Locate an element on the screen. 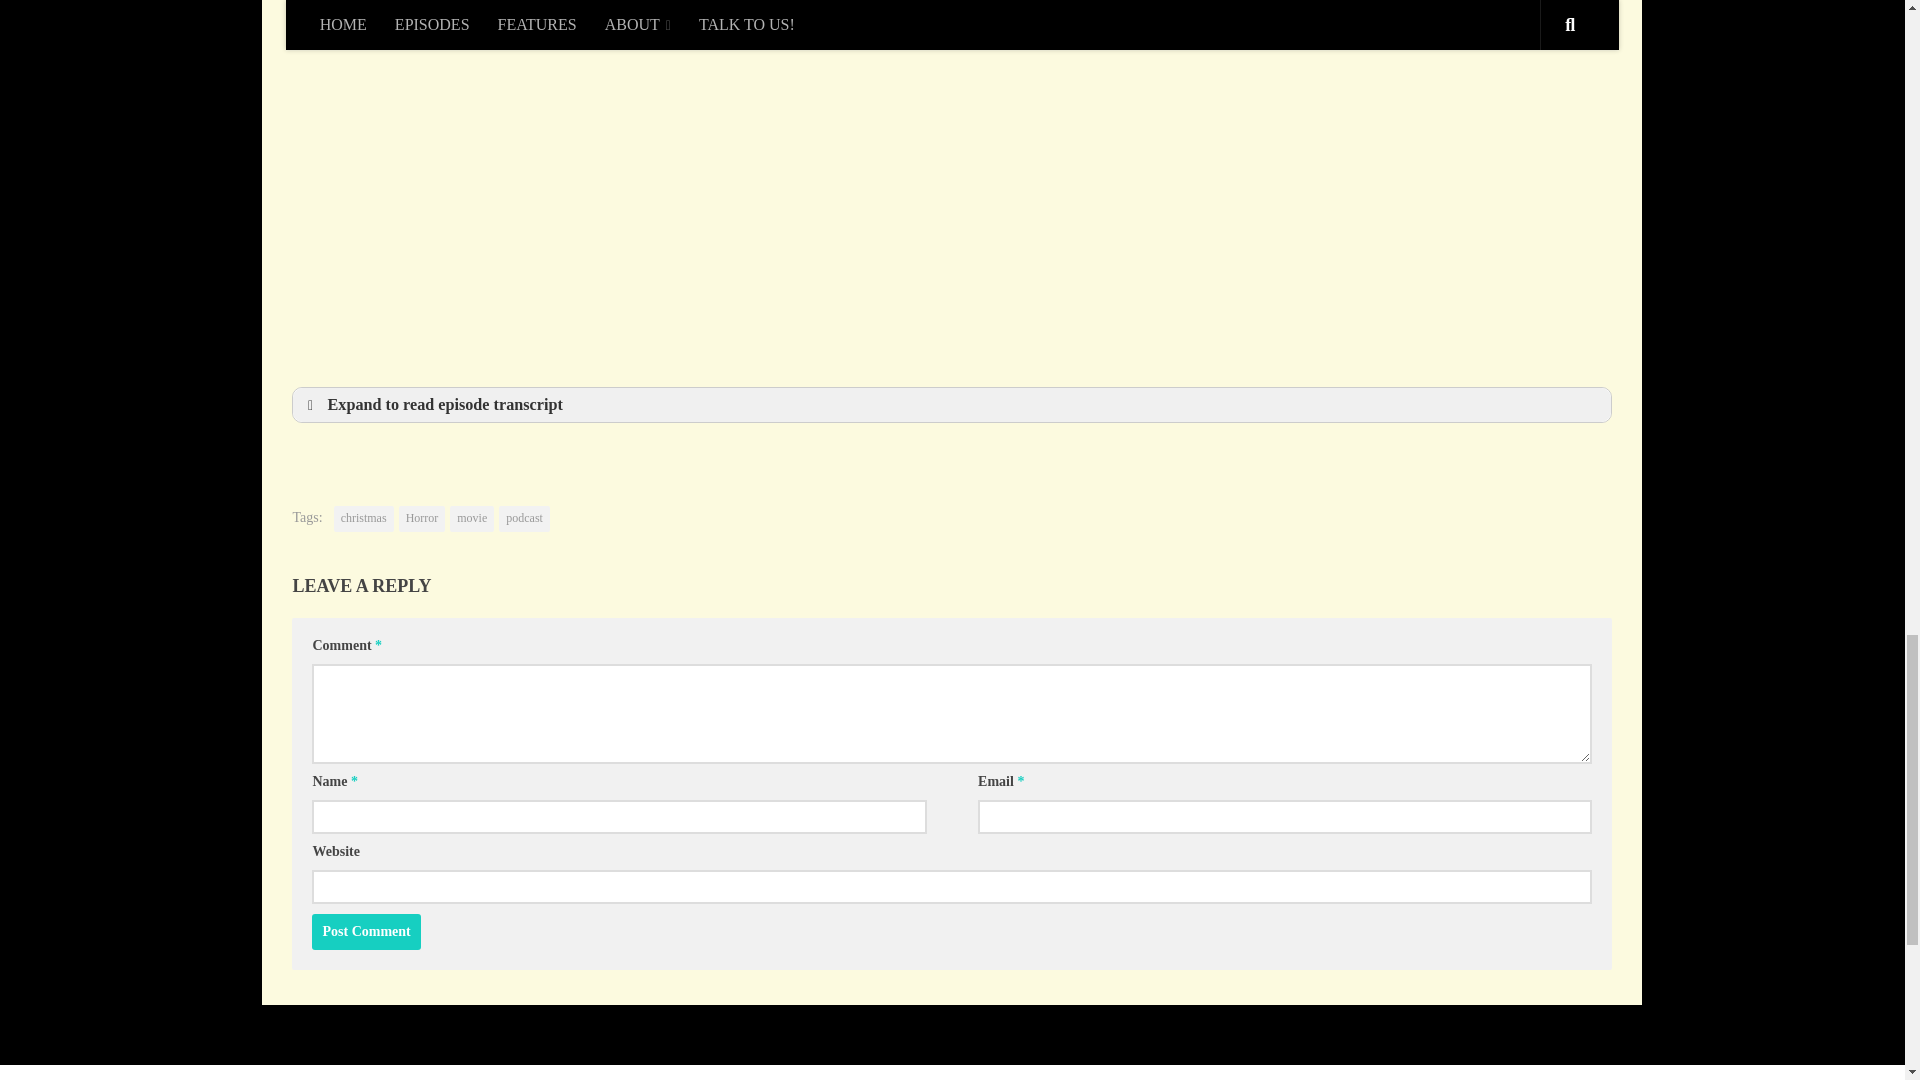 The width and height of the screenshot is (1920, 1080). Post Comment is located at coordinates (366, 932).